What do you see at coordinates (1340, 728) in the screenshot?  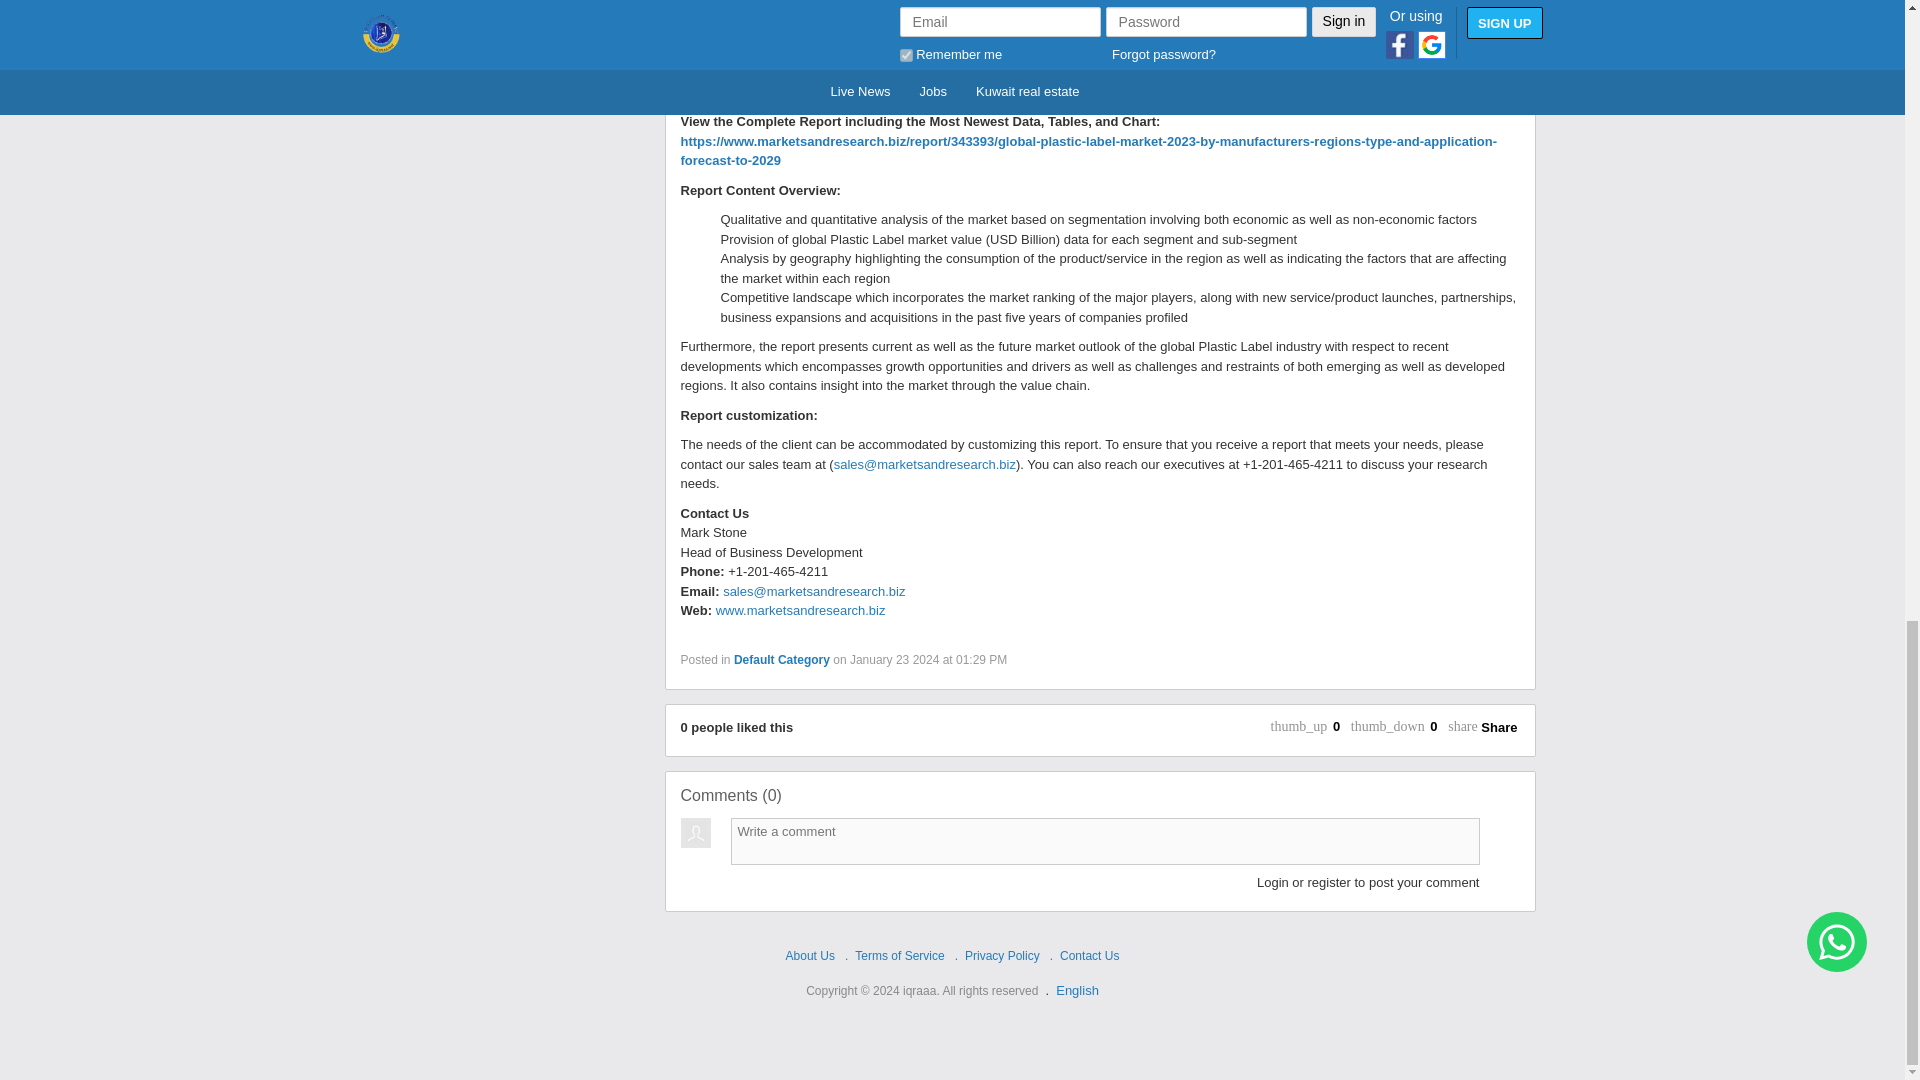 I see `People Who Like This` at bounding box center [1340, 728].